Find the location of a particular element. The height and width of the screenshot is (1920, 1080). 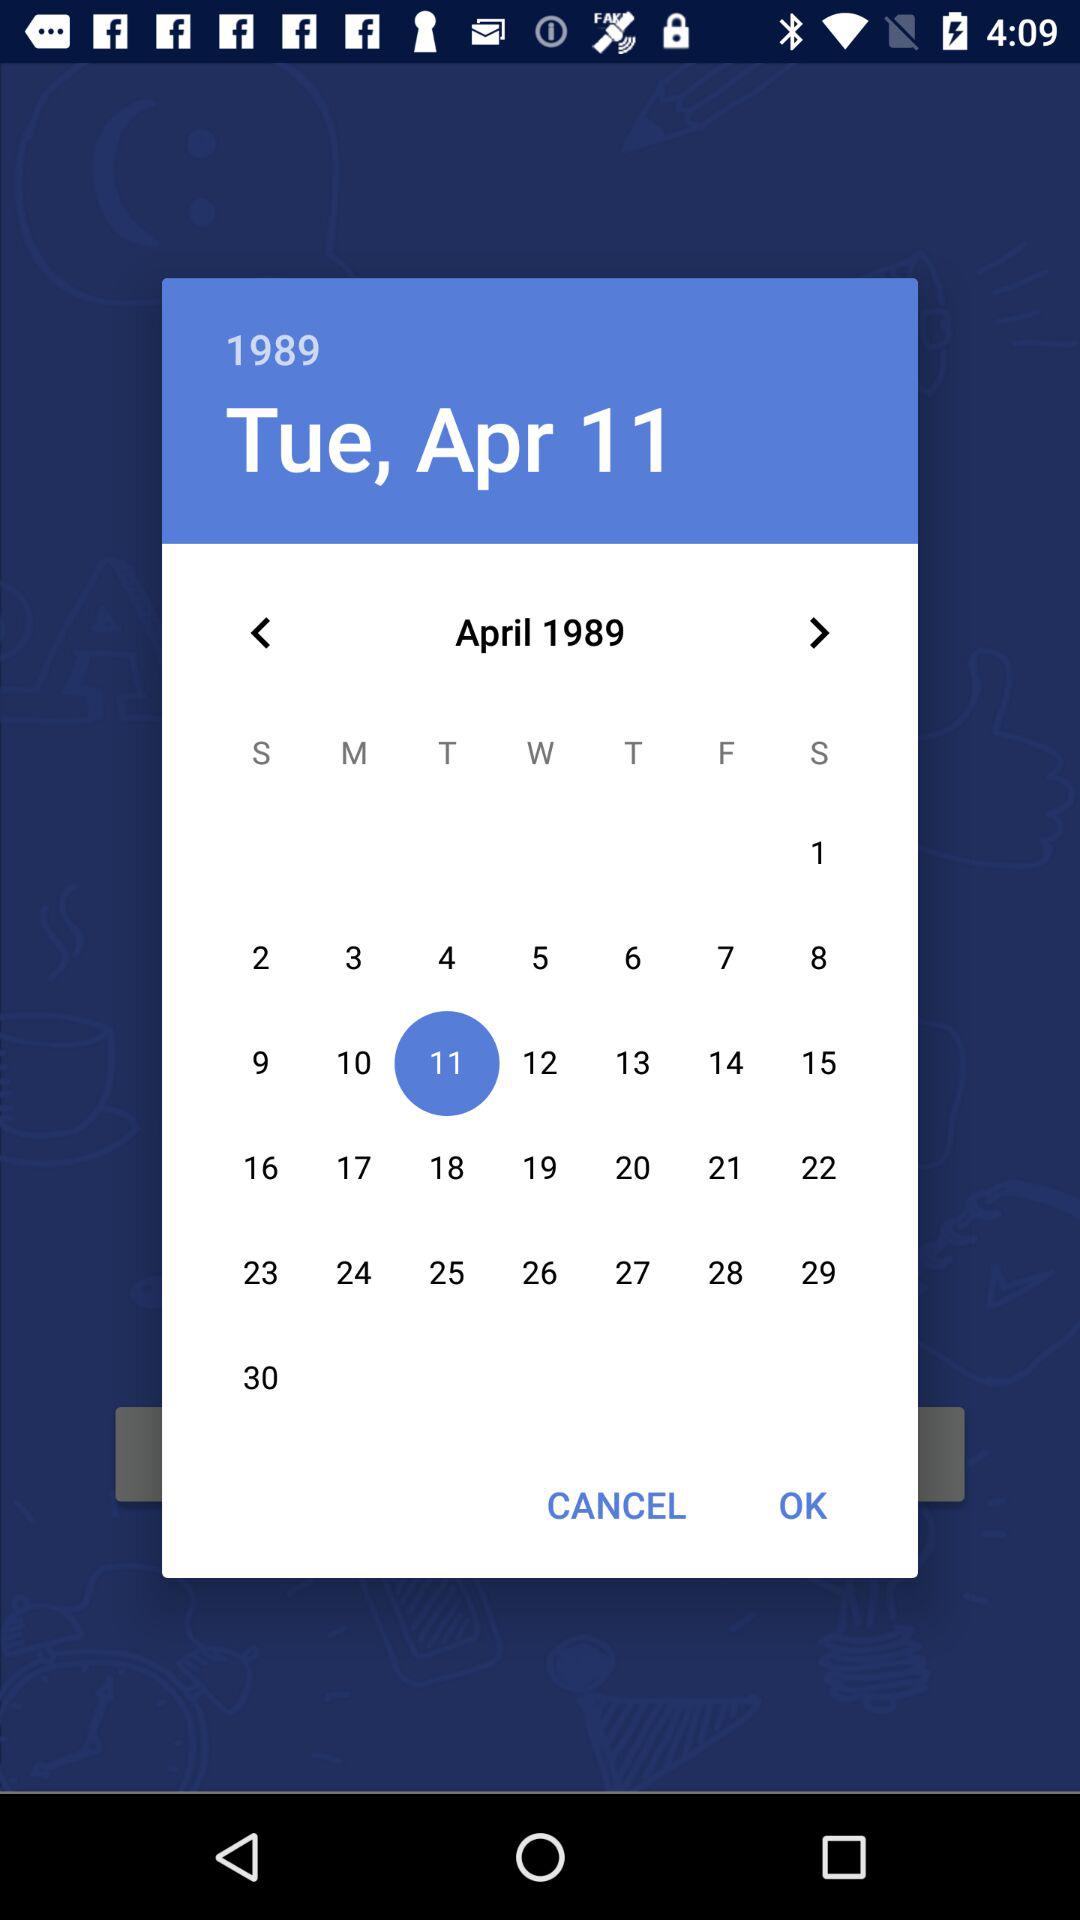

press 1989 is located at coordinates (540, 328).